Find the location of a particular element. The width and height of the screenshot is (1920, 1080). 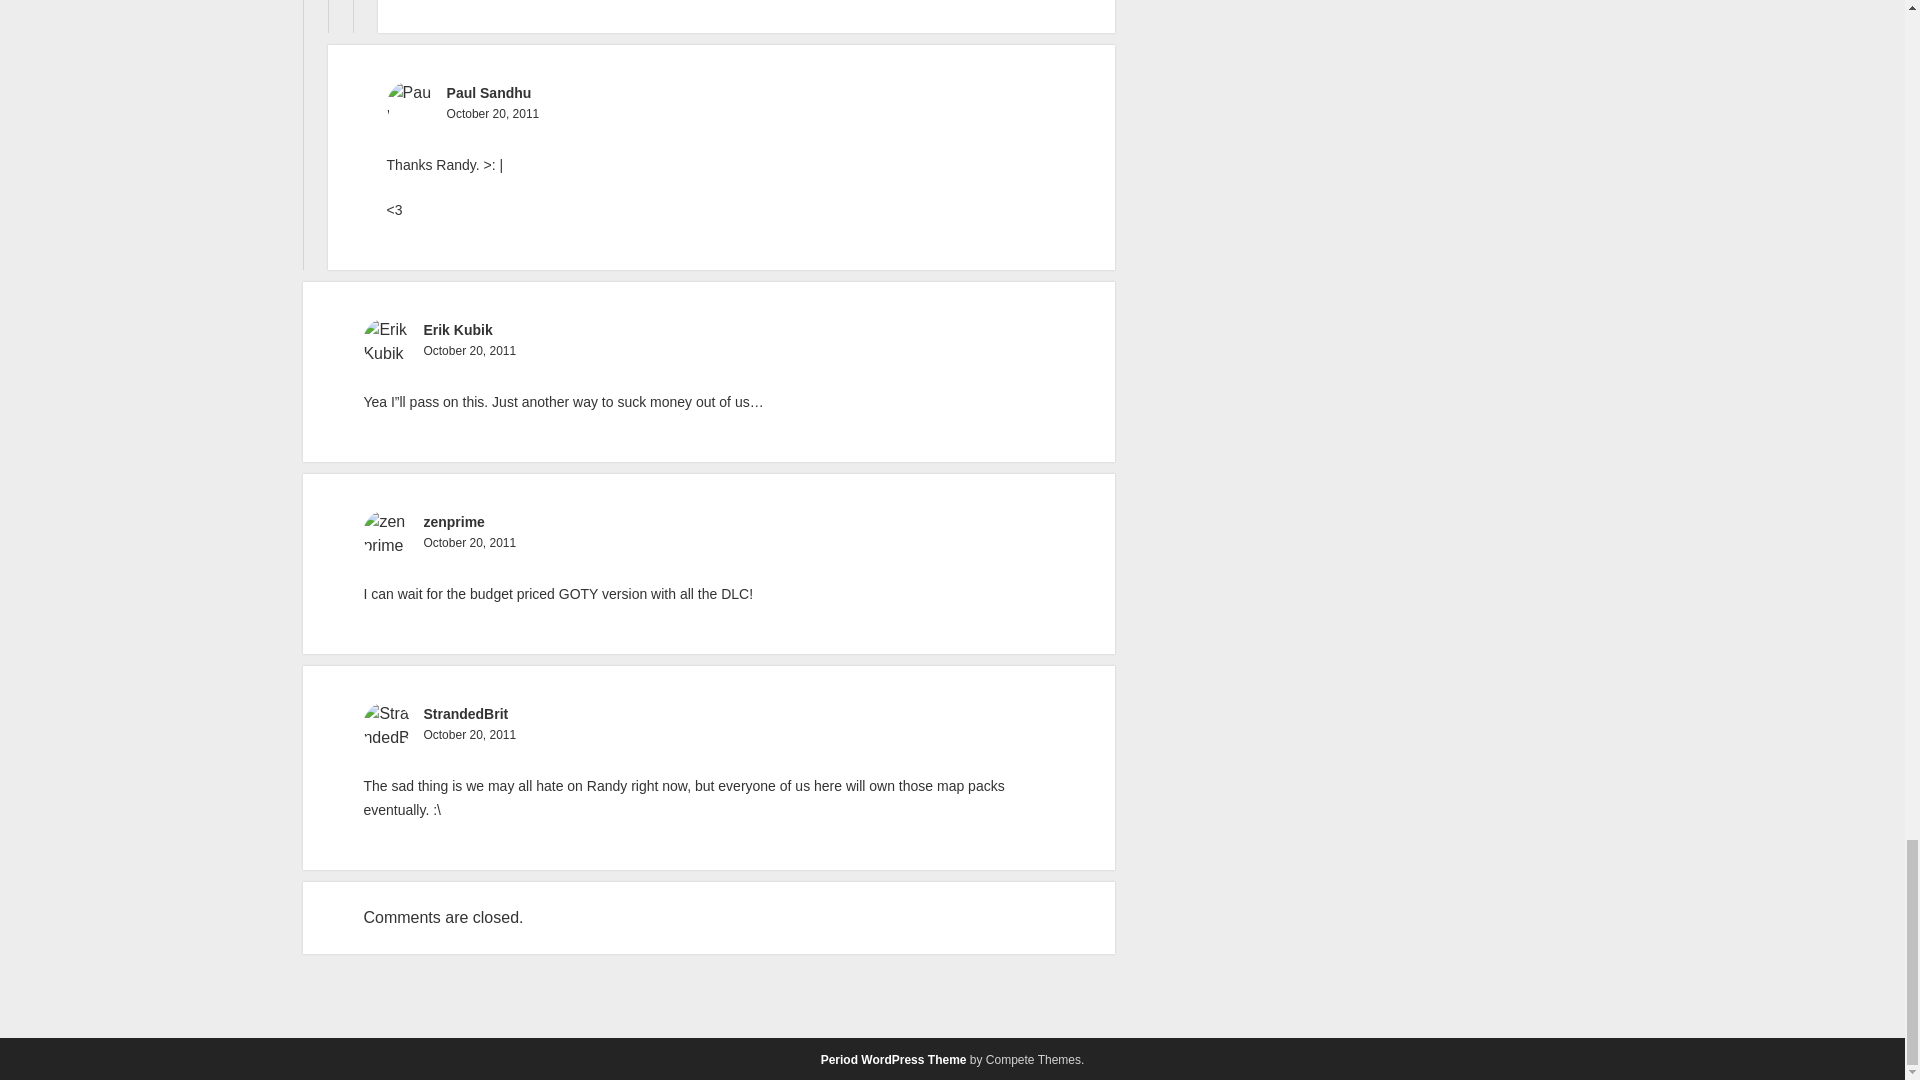

Erik Kubik is located at coordinates (456, 330).